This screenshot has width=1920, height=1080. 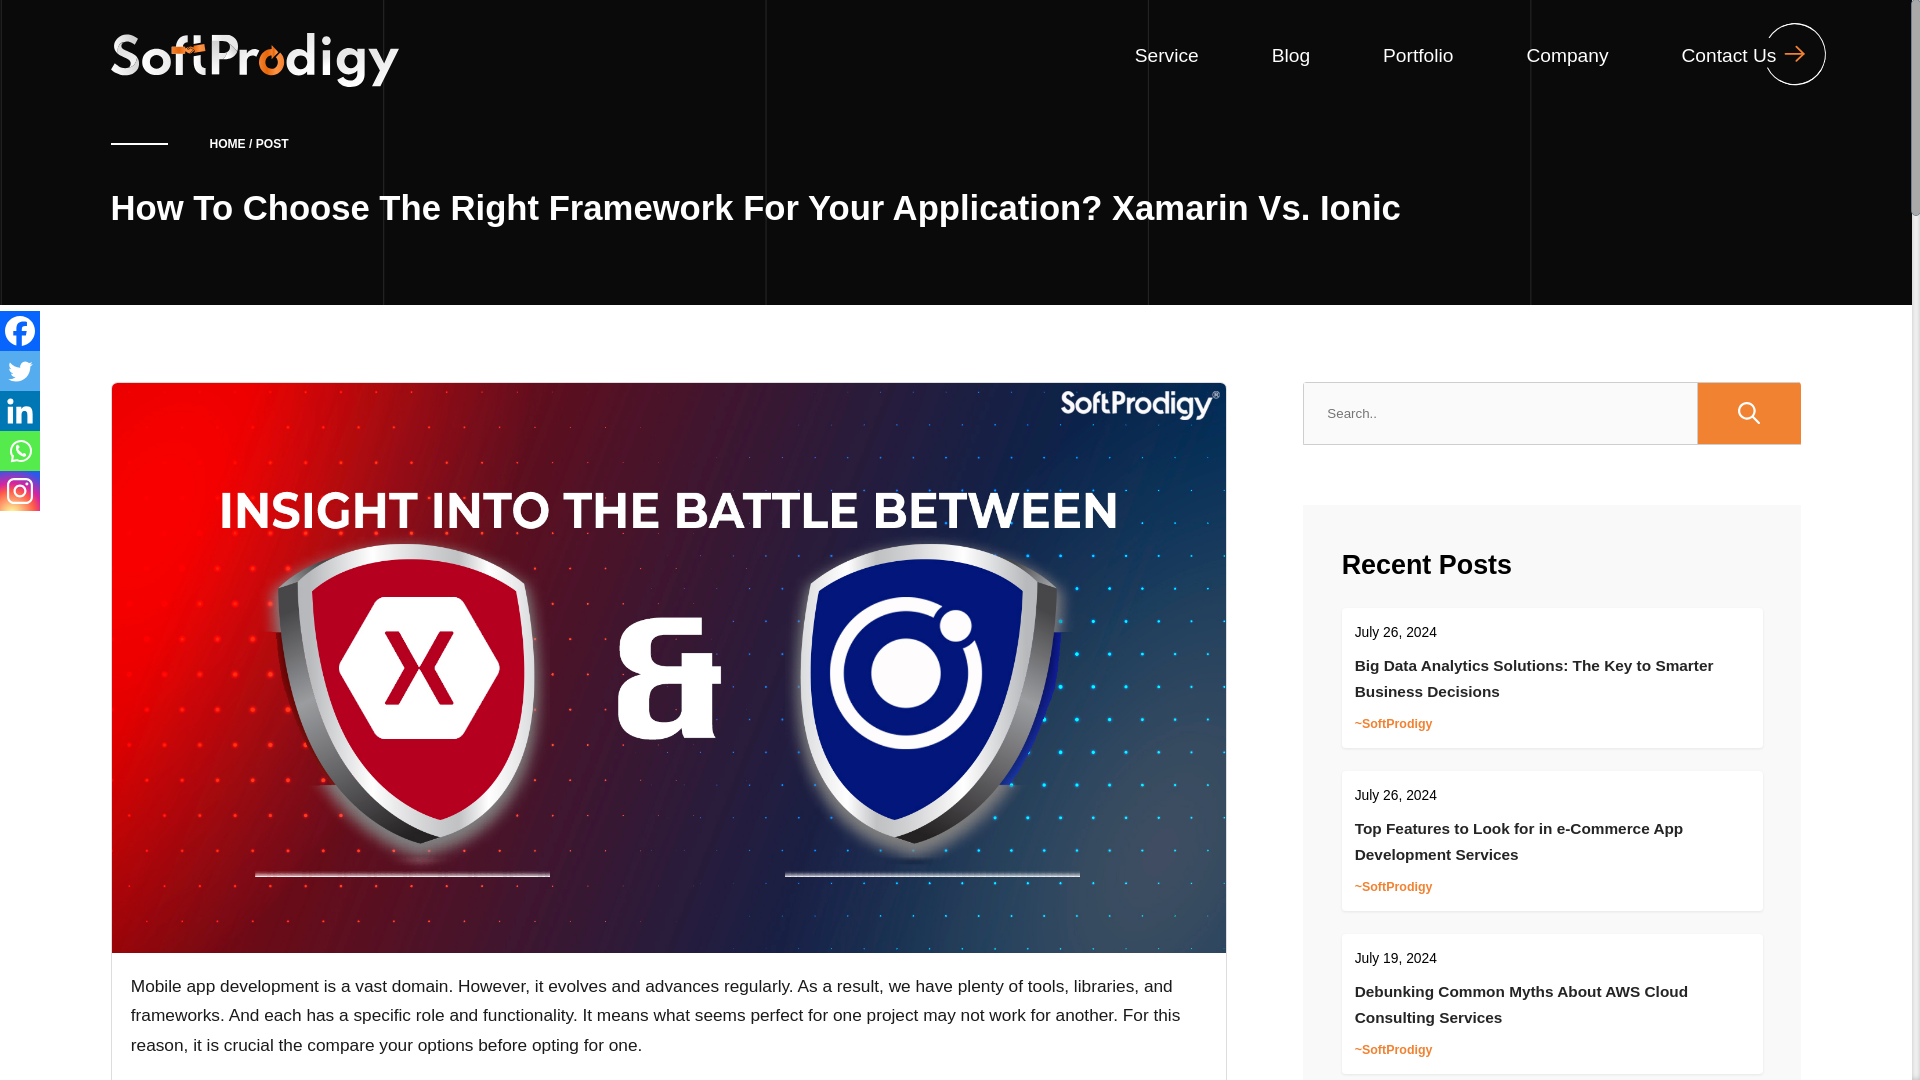 I want to click on Search, so click(x=1748, y=413).